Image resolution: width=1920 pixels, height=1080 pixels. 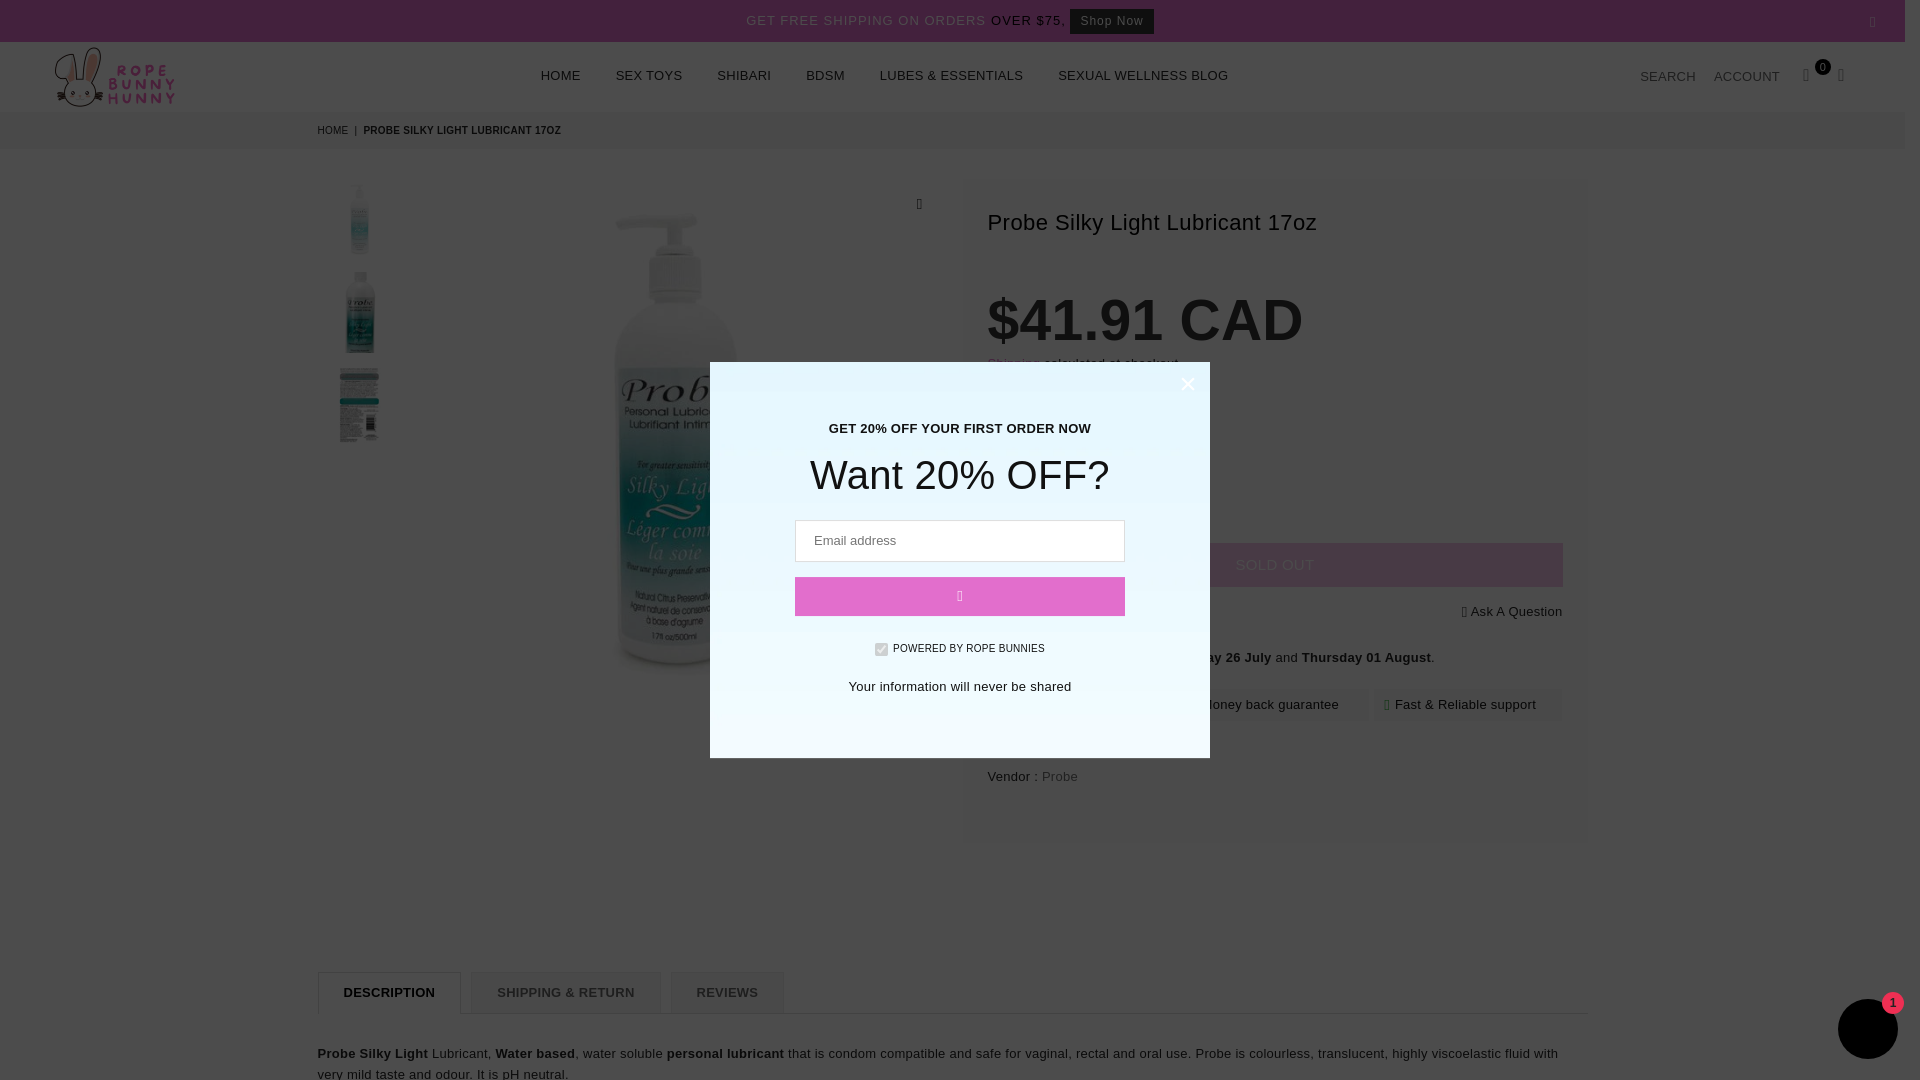 What do you see at coordinates (744, 78) in the screenshot?
I see `SHIBARI` at bounding box center [744, 78].